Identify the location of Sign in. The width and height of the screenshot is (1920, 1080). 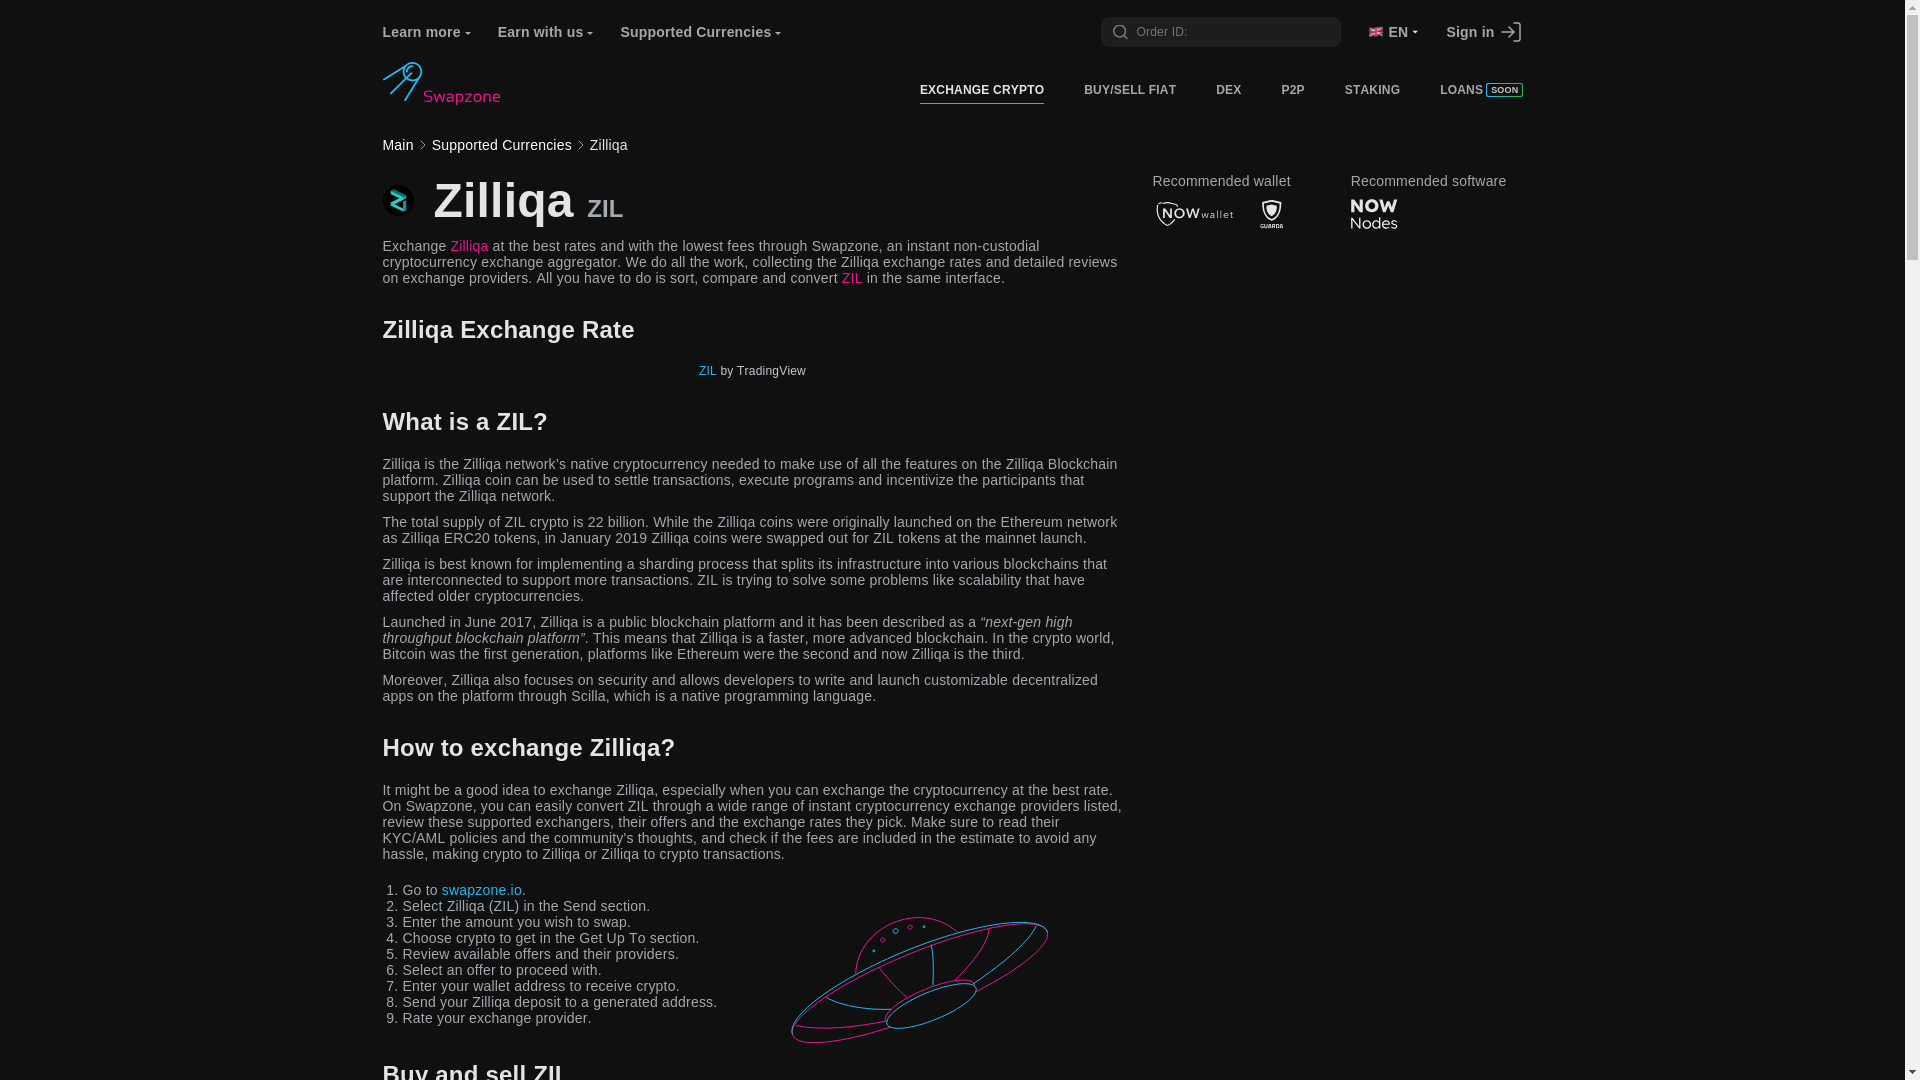
(1469, 32).